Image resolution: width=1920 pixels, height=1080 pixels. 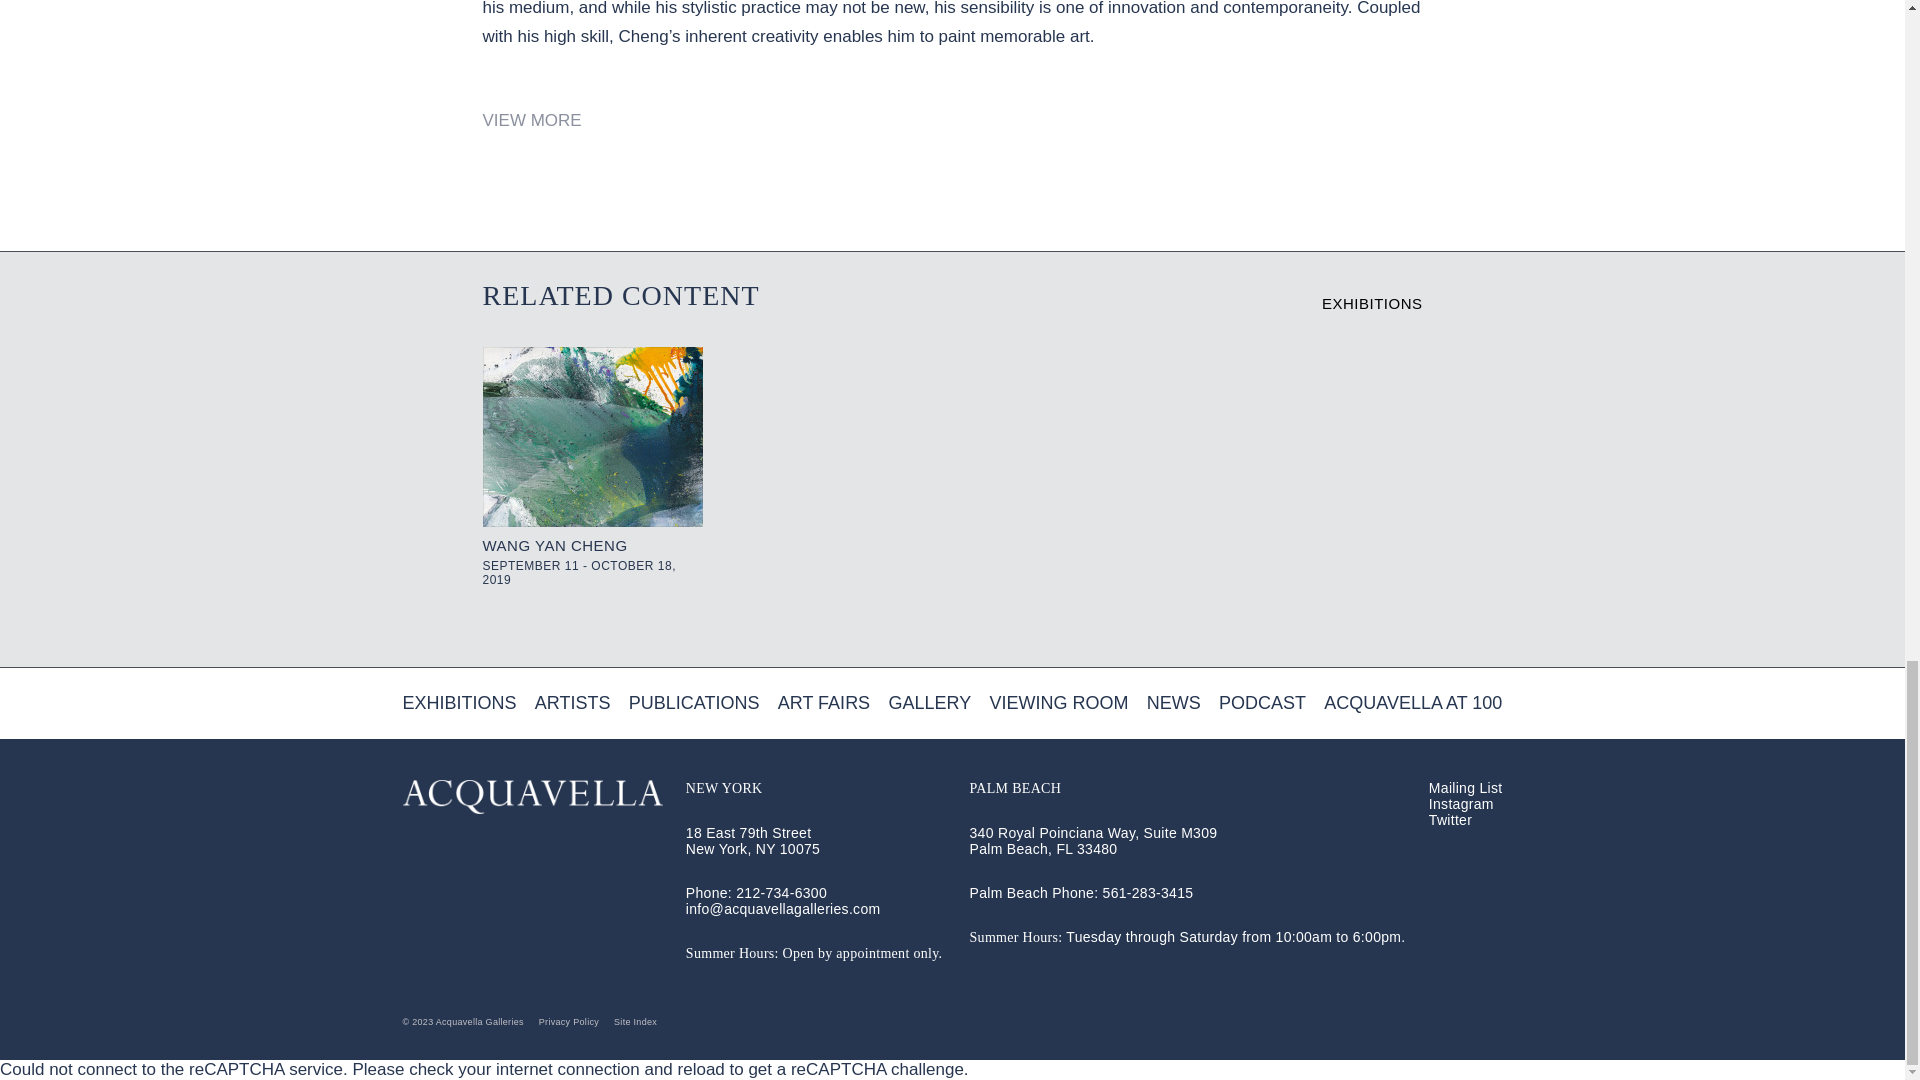 I want to click on PUBLICATIONS, so click(x=694, y=703).